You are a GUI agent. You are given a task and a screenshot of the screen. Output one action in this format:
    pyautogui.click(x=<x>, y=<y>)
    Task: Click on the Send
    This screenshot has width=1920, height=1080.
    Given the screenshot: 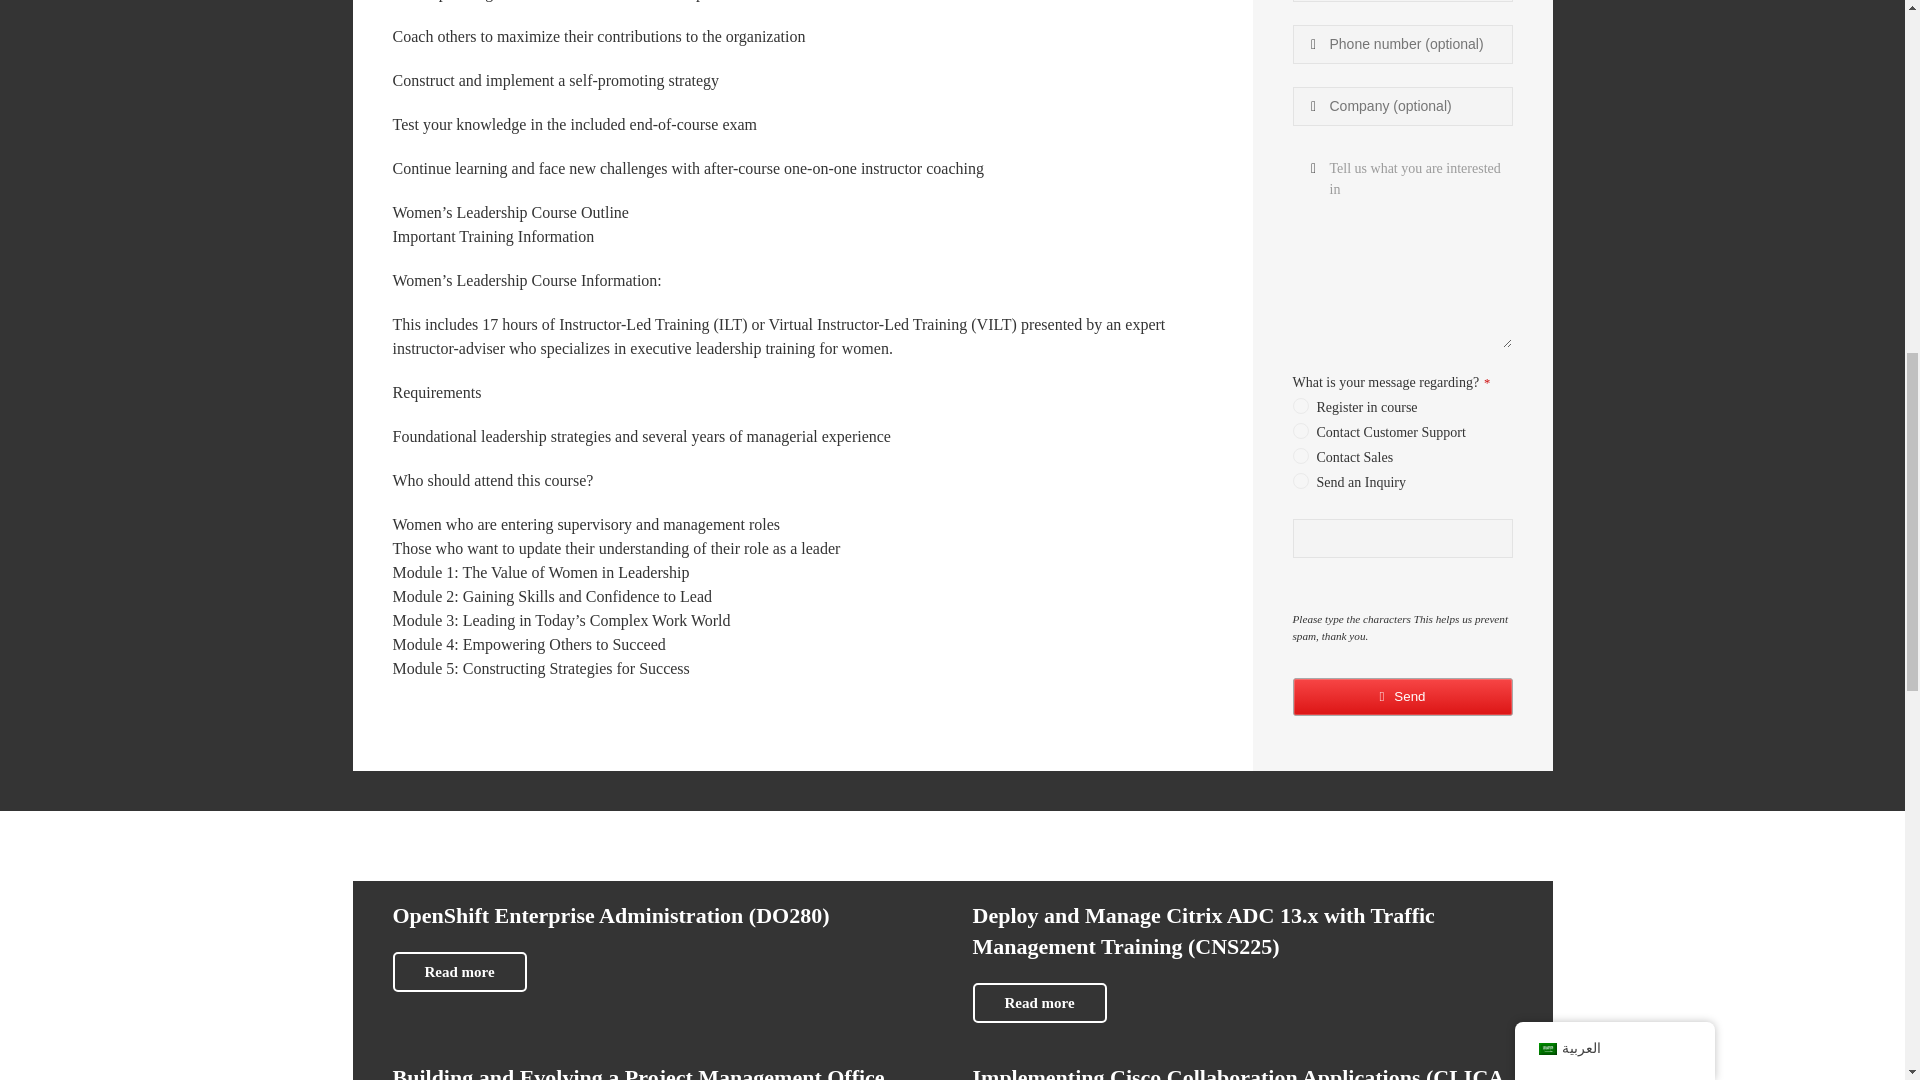 What is the action you would take?
    pyautogui.click(x=1402, y=456)
    